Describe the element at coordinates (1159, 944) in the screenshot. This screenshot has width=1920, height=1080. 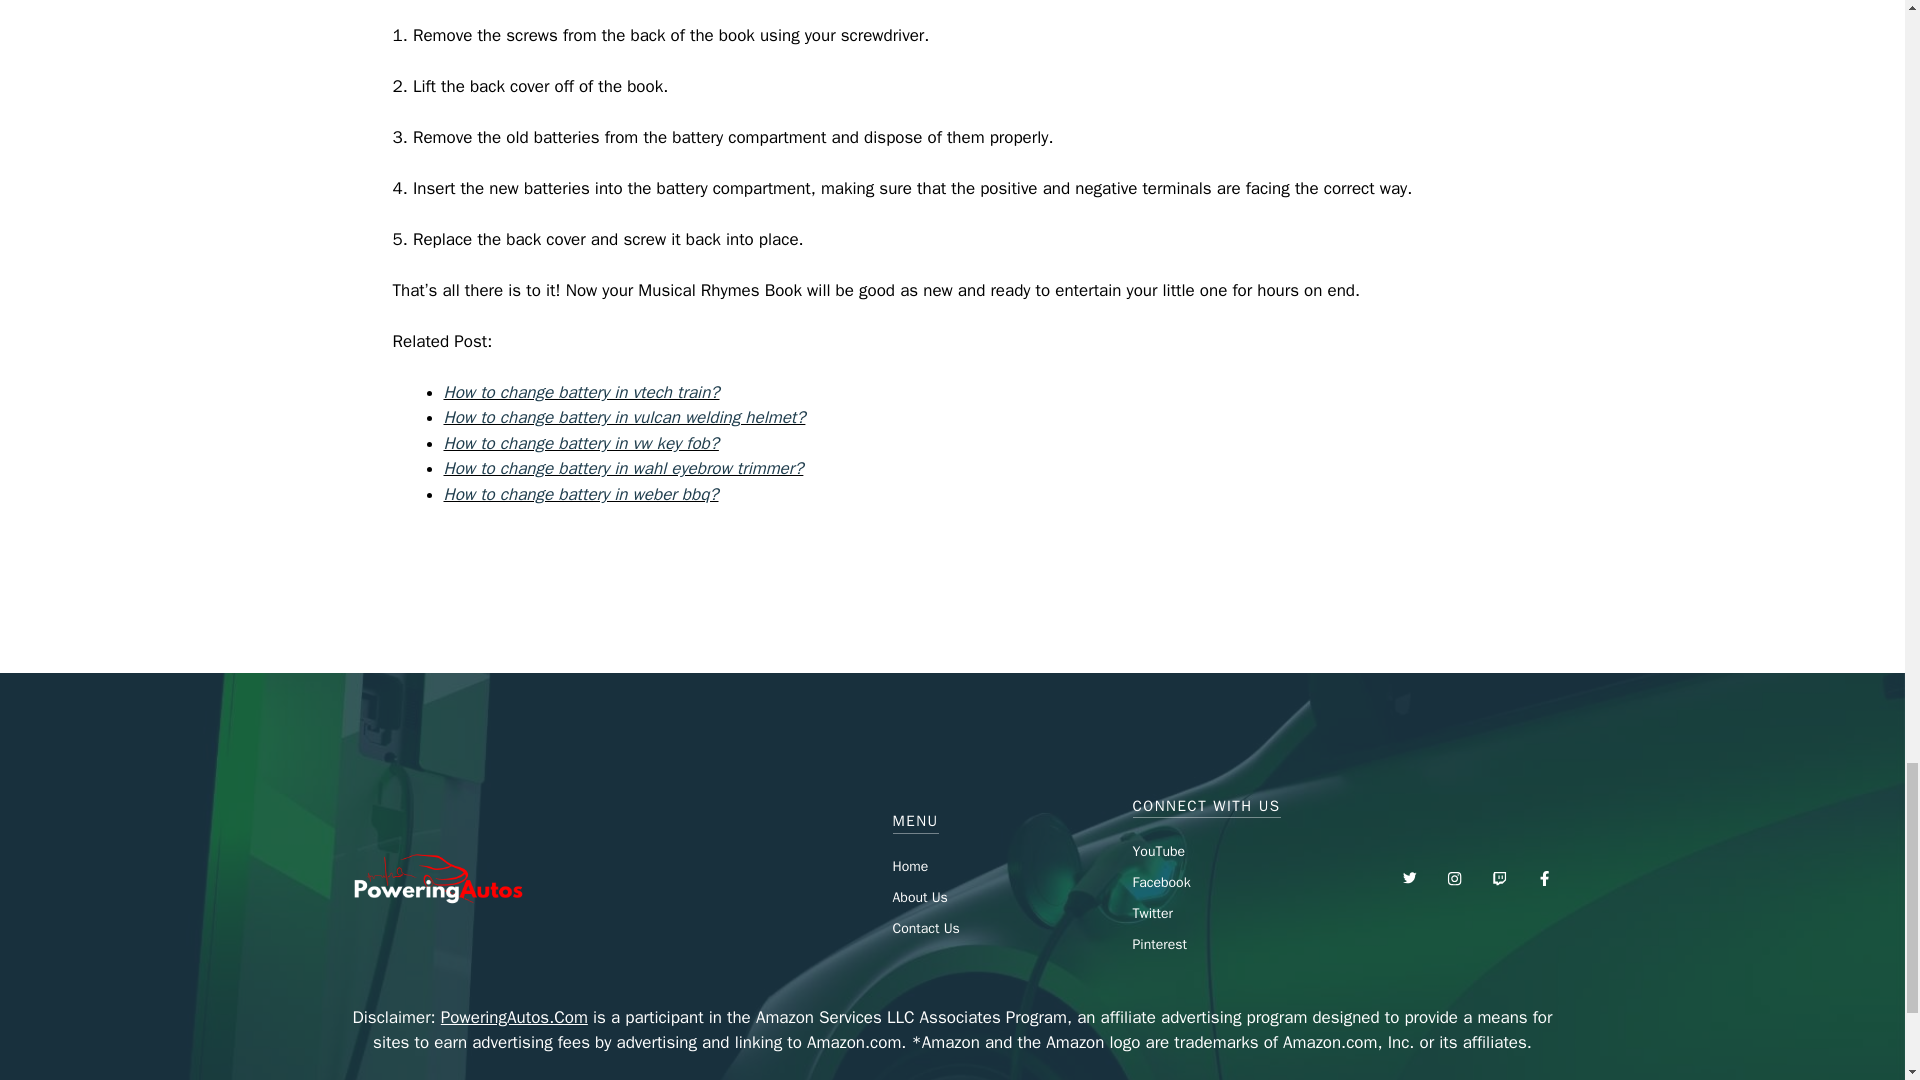
I see `Pinterest` at that location.